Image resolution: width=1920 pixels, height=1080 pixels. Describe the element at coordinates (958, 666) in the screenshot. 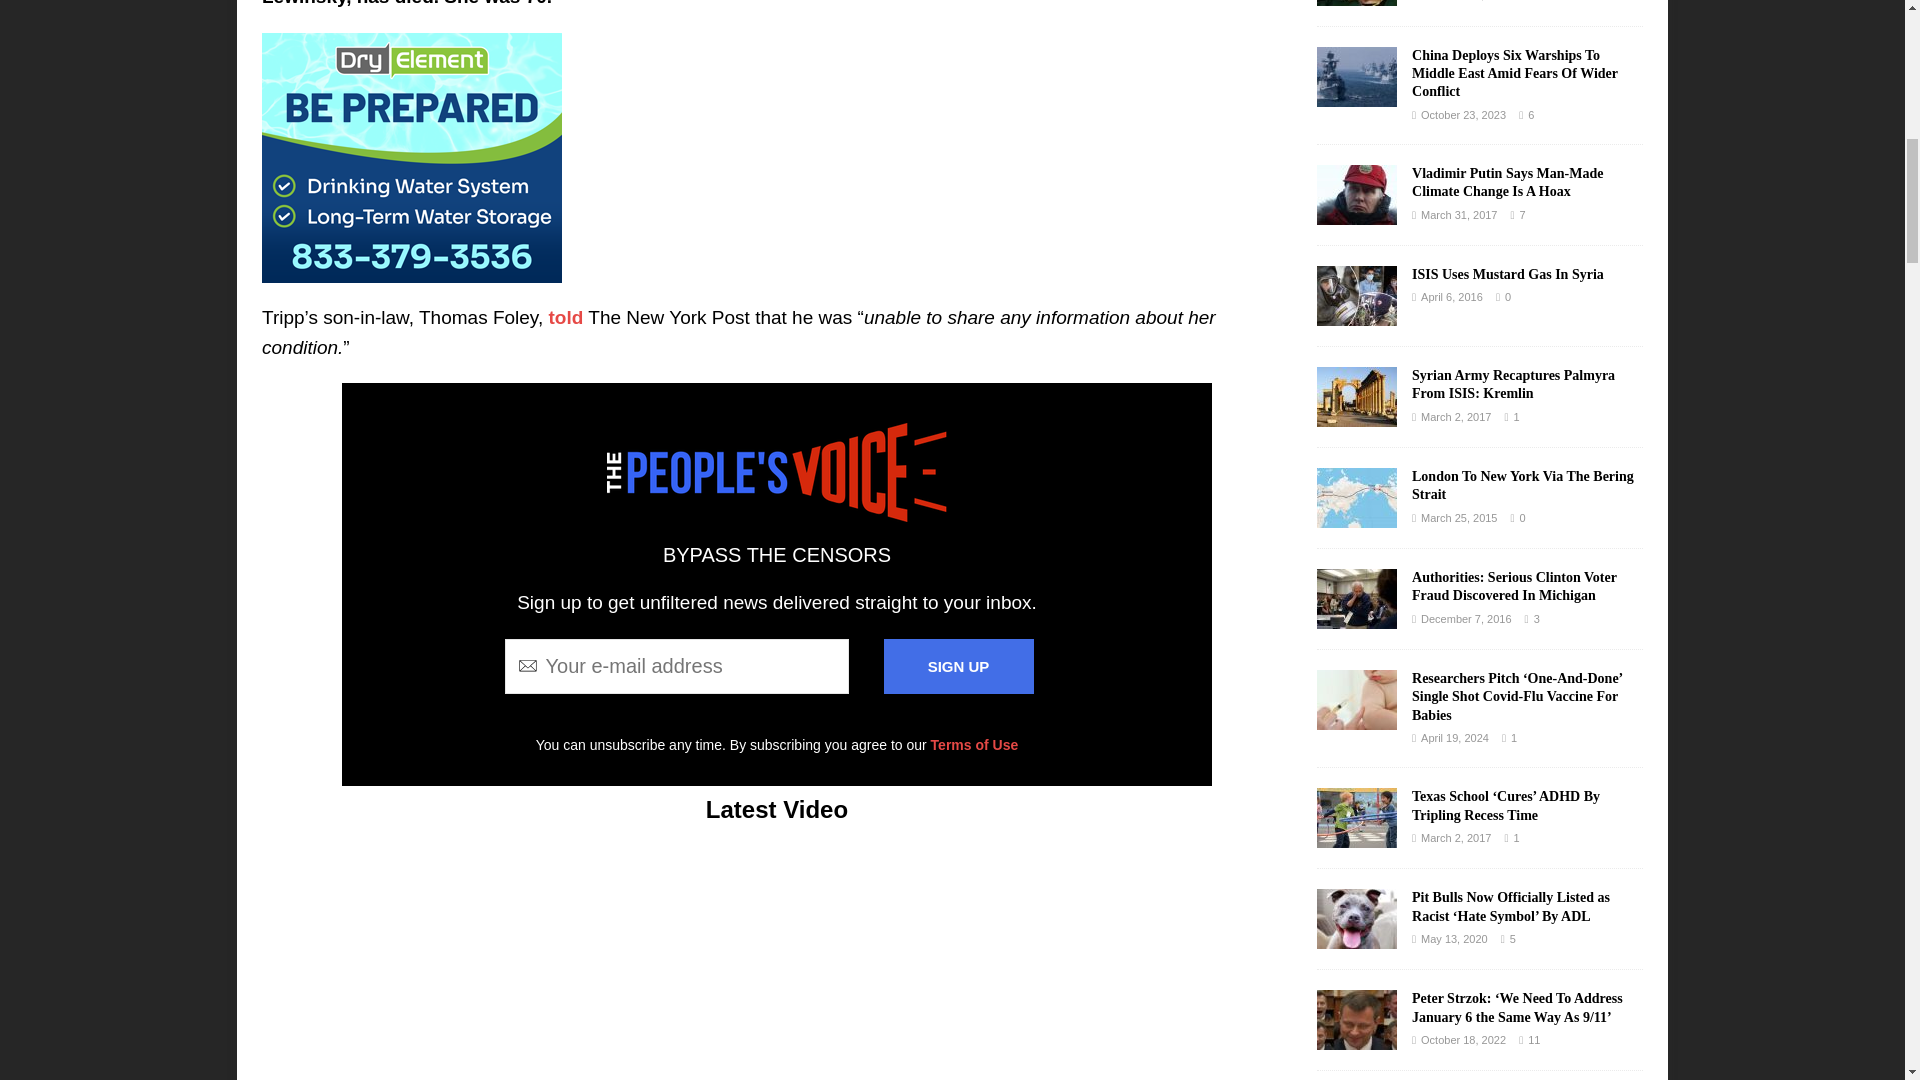

I see `SIGN UP` at that location.